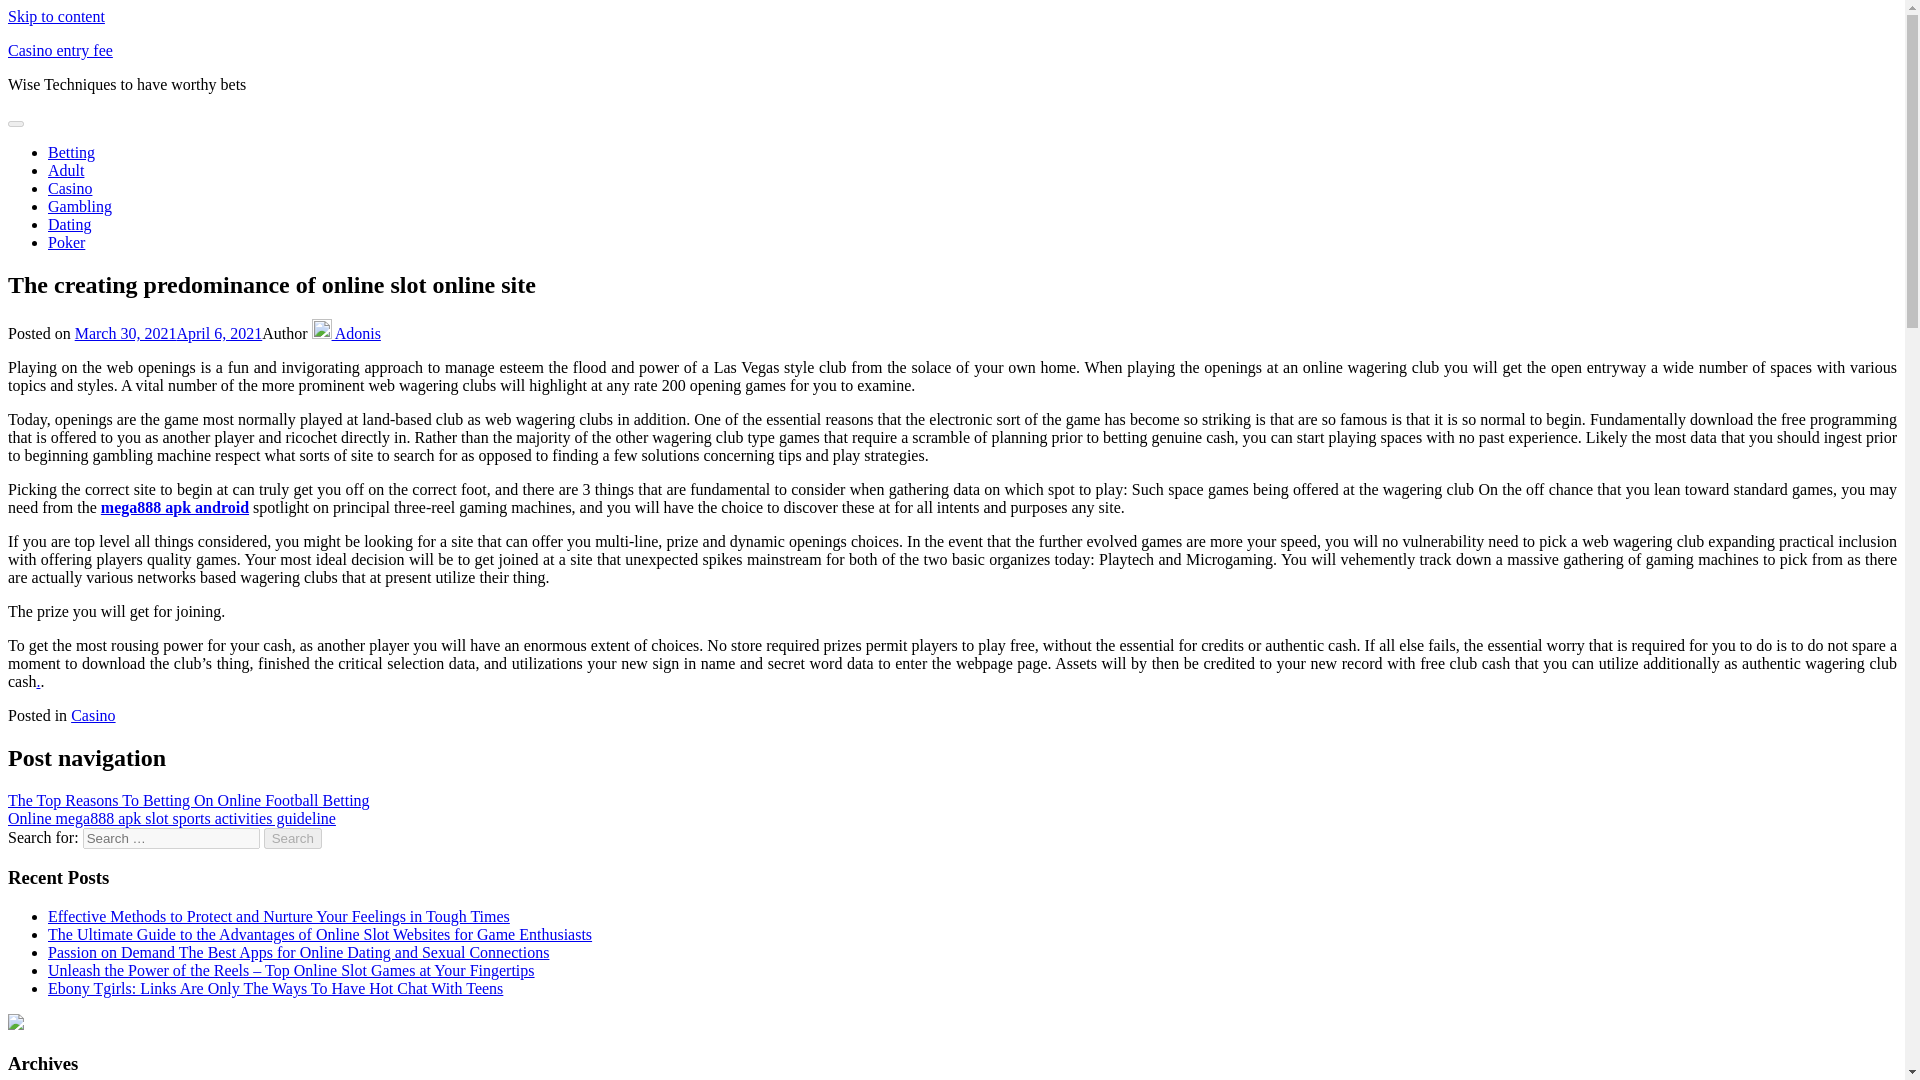 Image resolution: width=1920 pixels, height=1080 pixels. I want to click on Gambling, so click(80, 206).